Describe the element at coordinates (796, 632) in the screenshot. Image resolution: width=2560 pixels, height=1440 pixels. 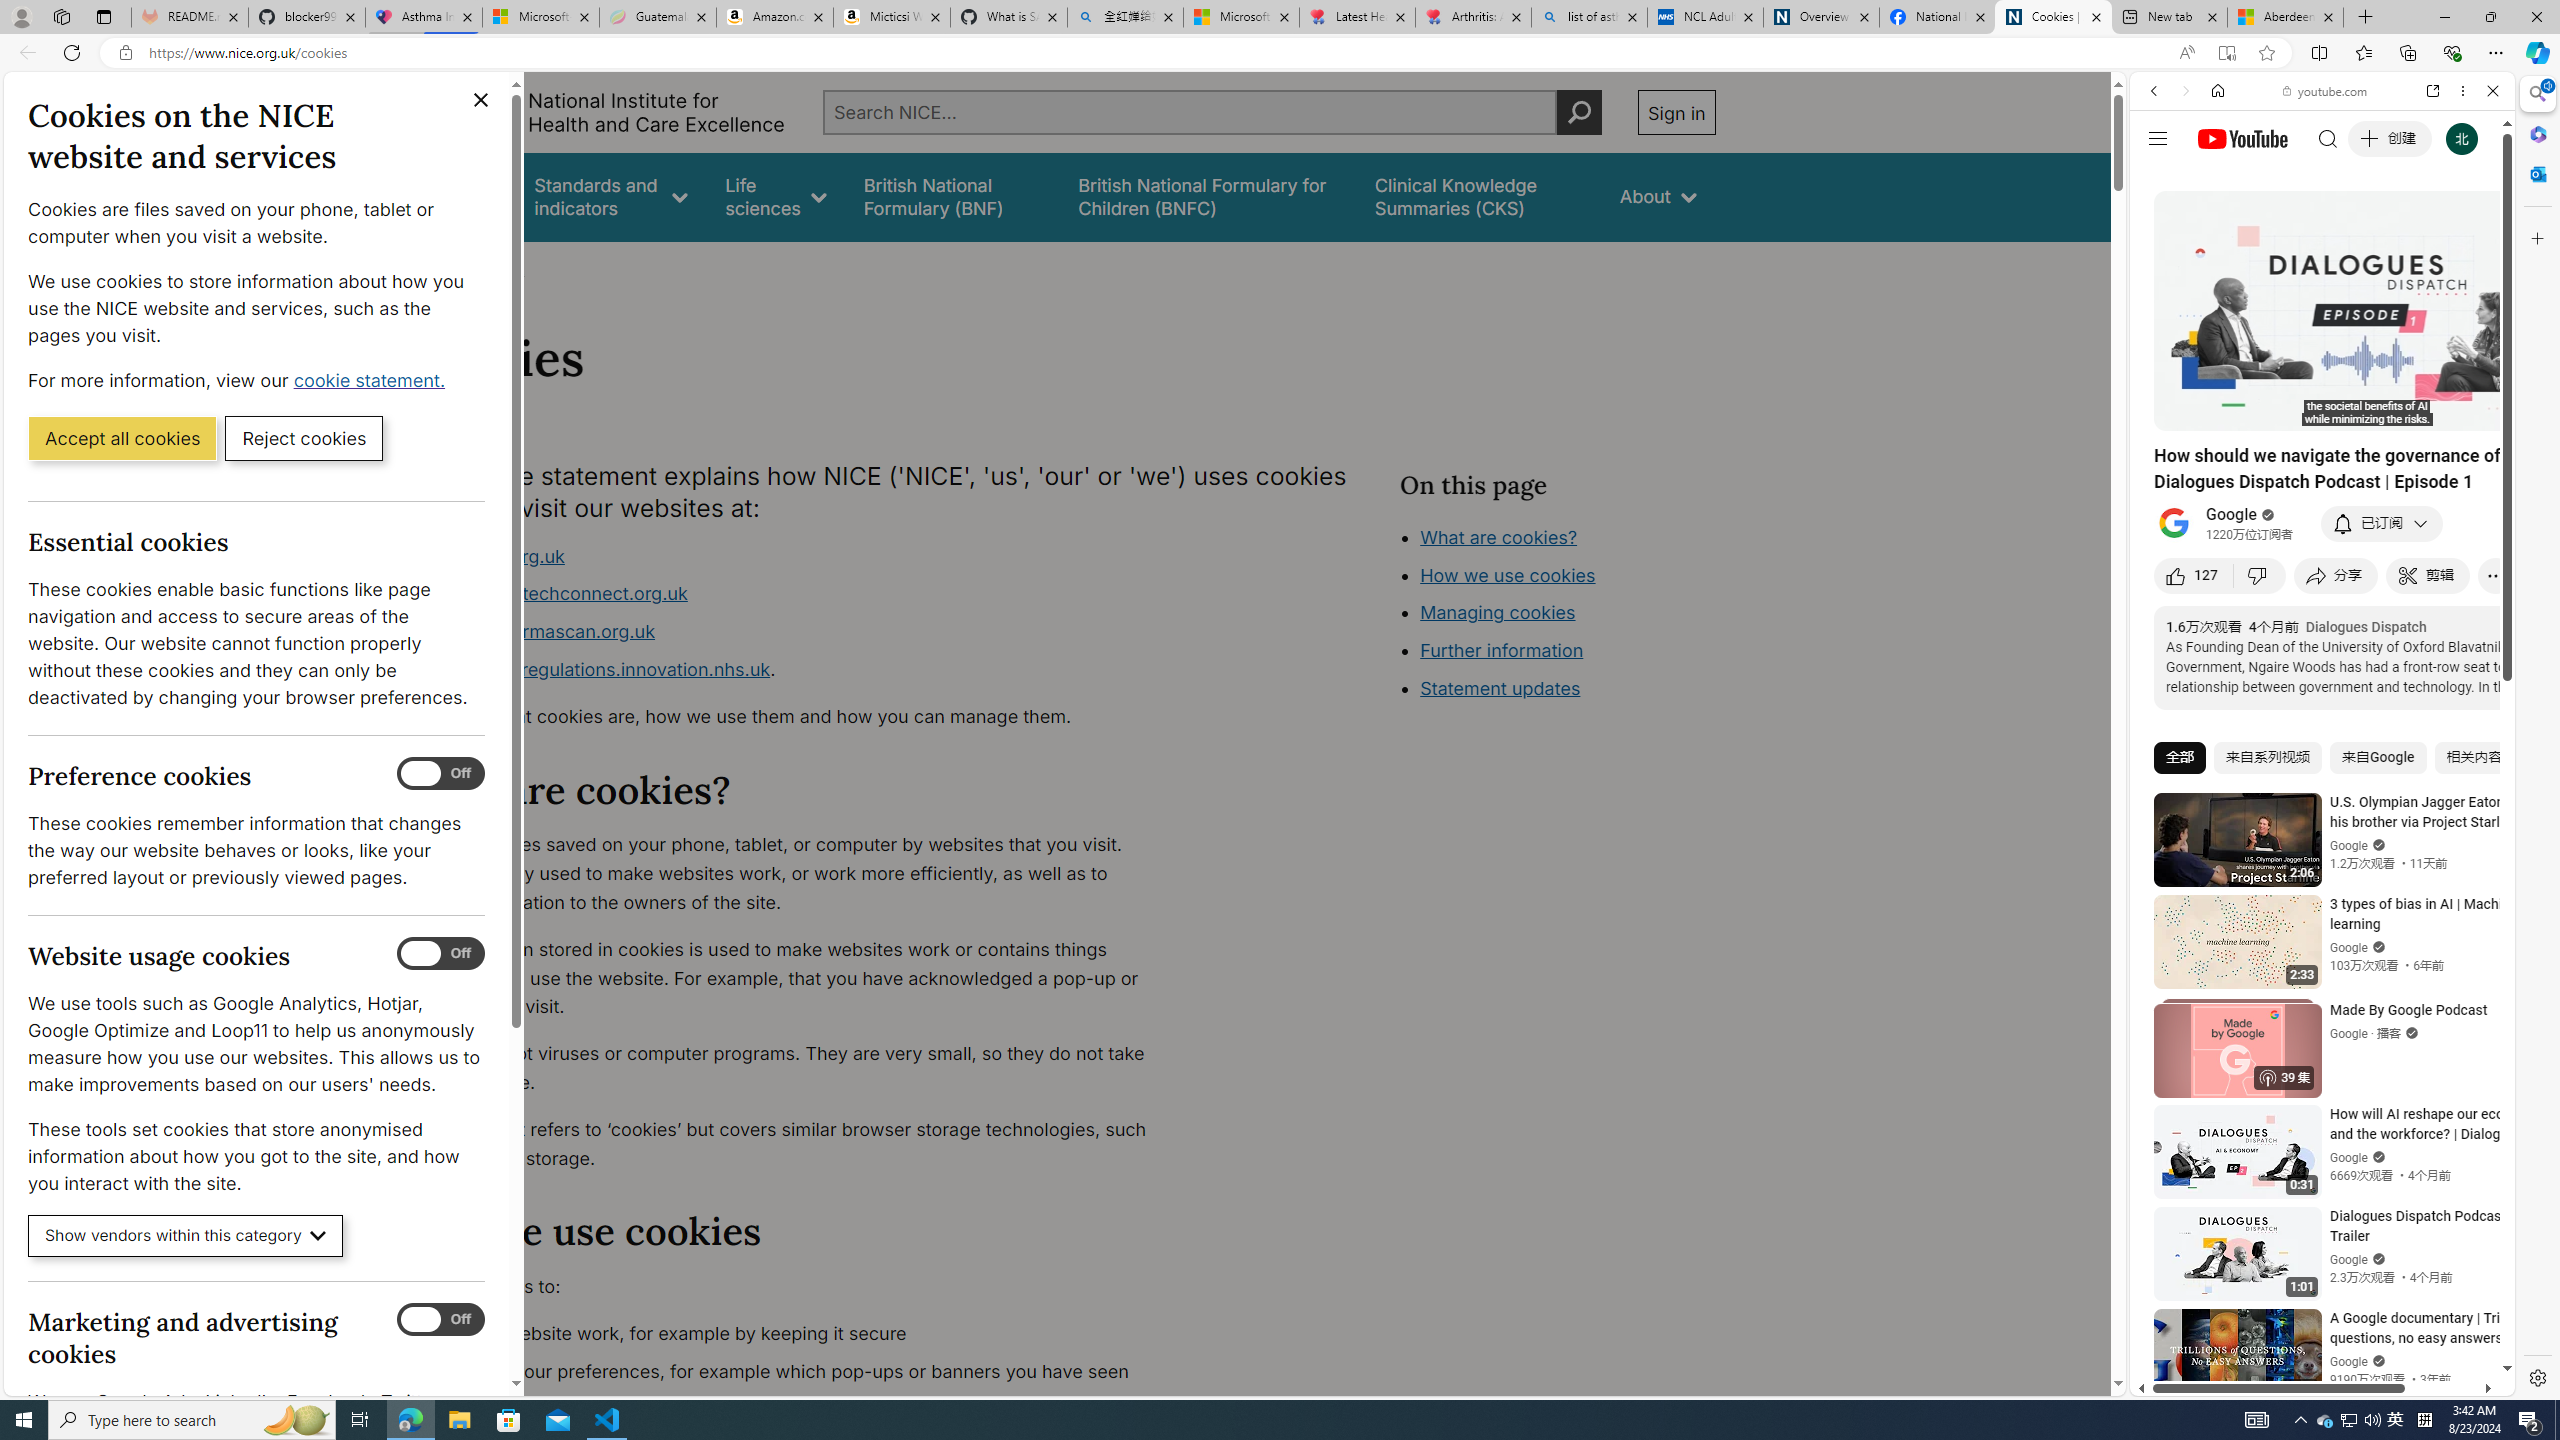
I see `www.ukpharmascan.org.uk` at that location.